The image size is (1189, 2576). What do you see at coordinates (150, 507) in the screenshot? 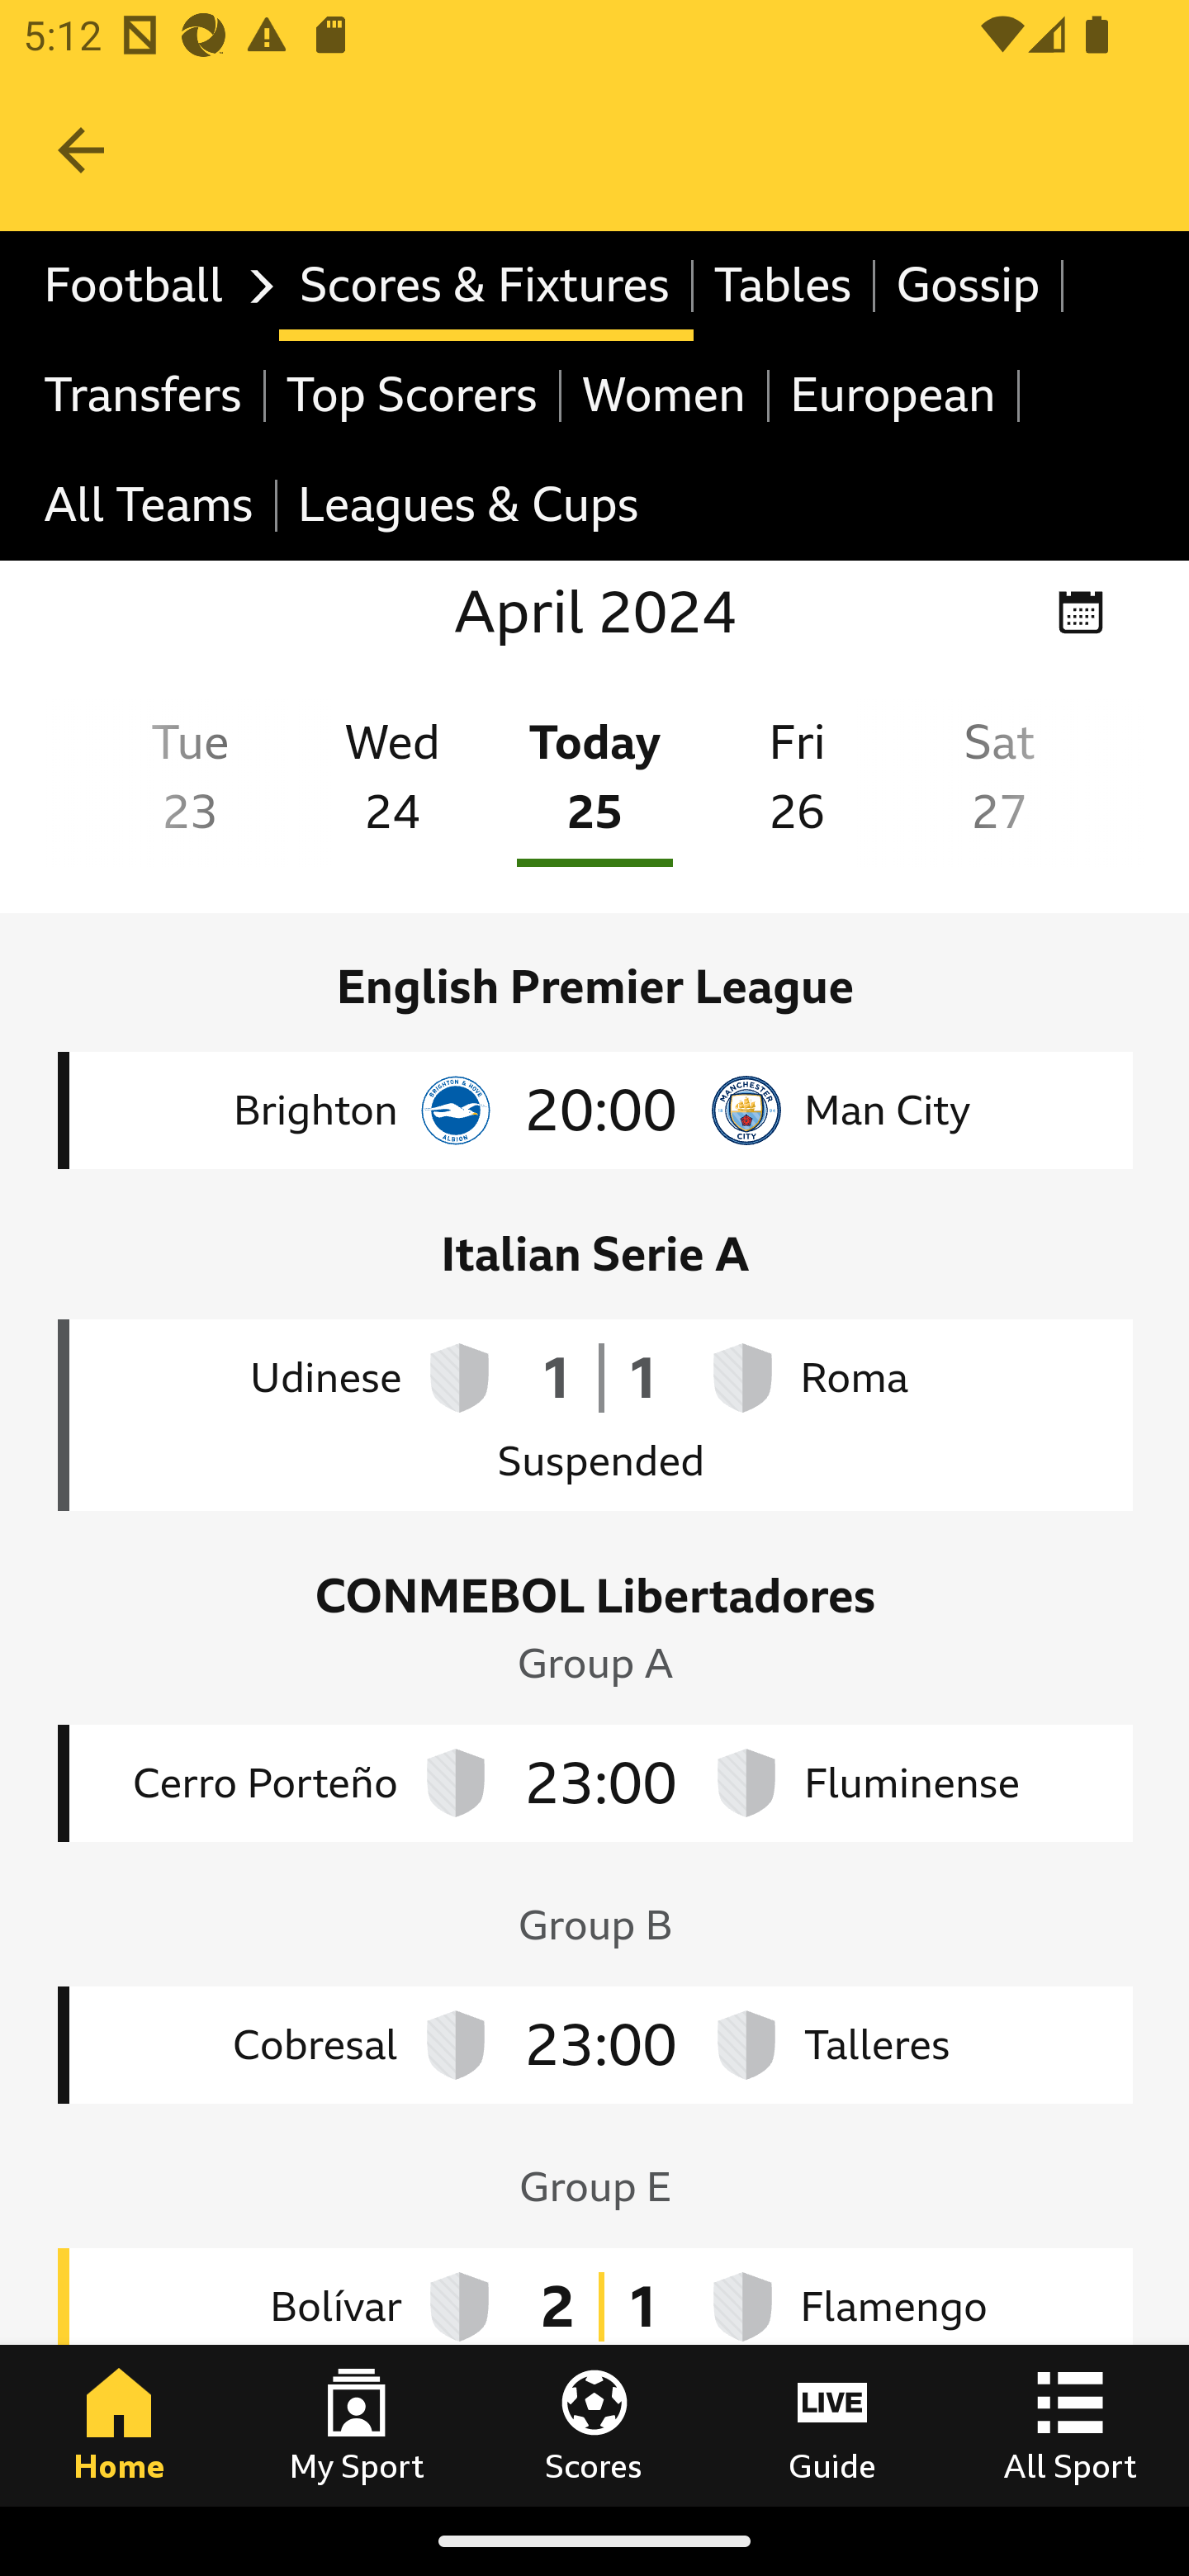
I see `All Teams` at bounding box center [150, 507].